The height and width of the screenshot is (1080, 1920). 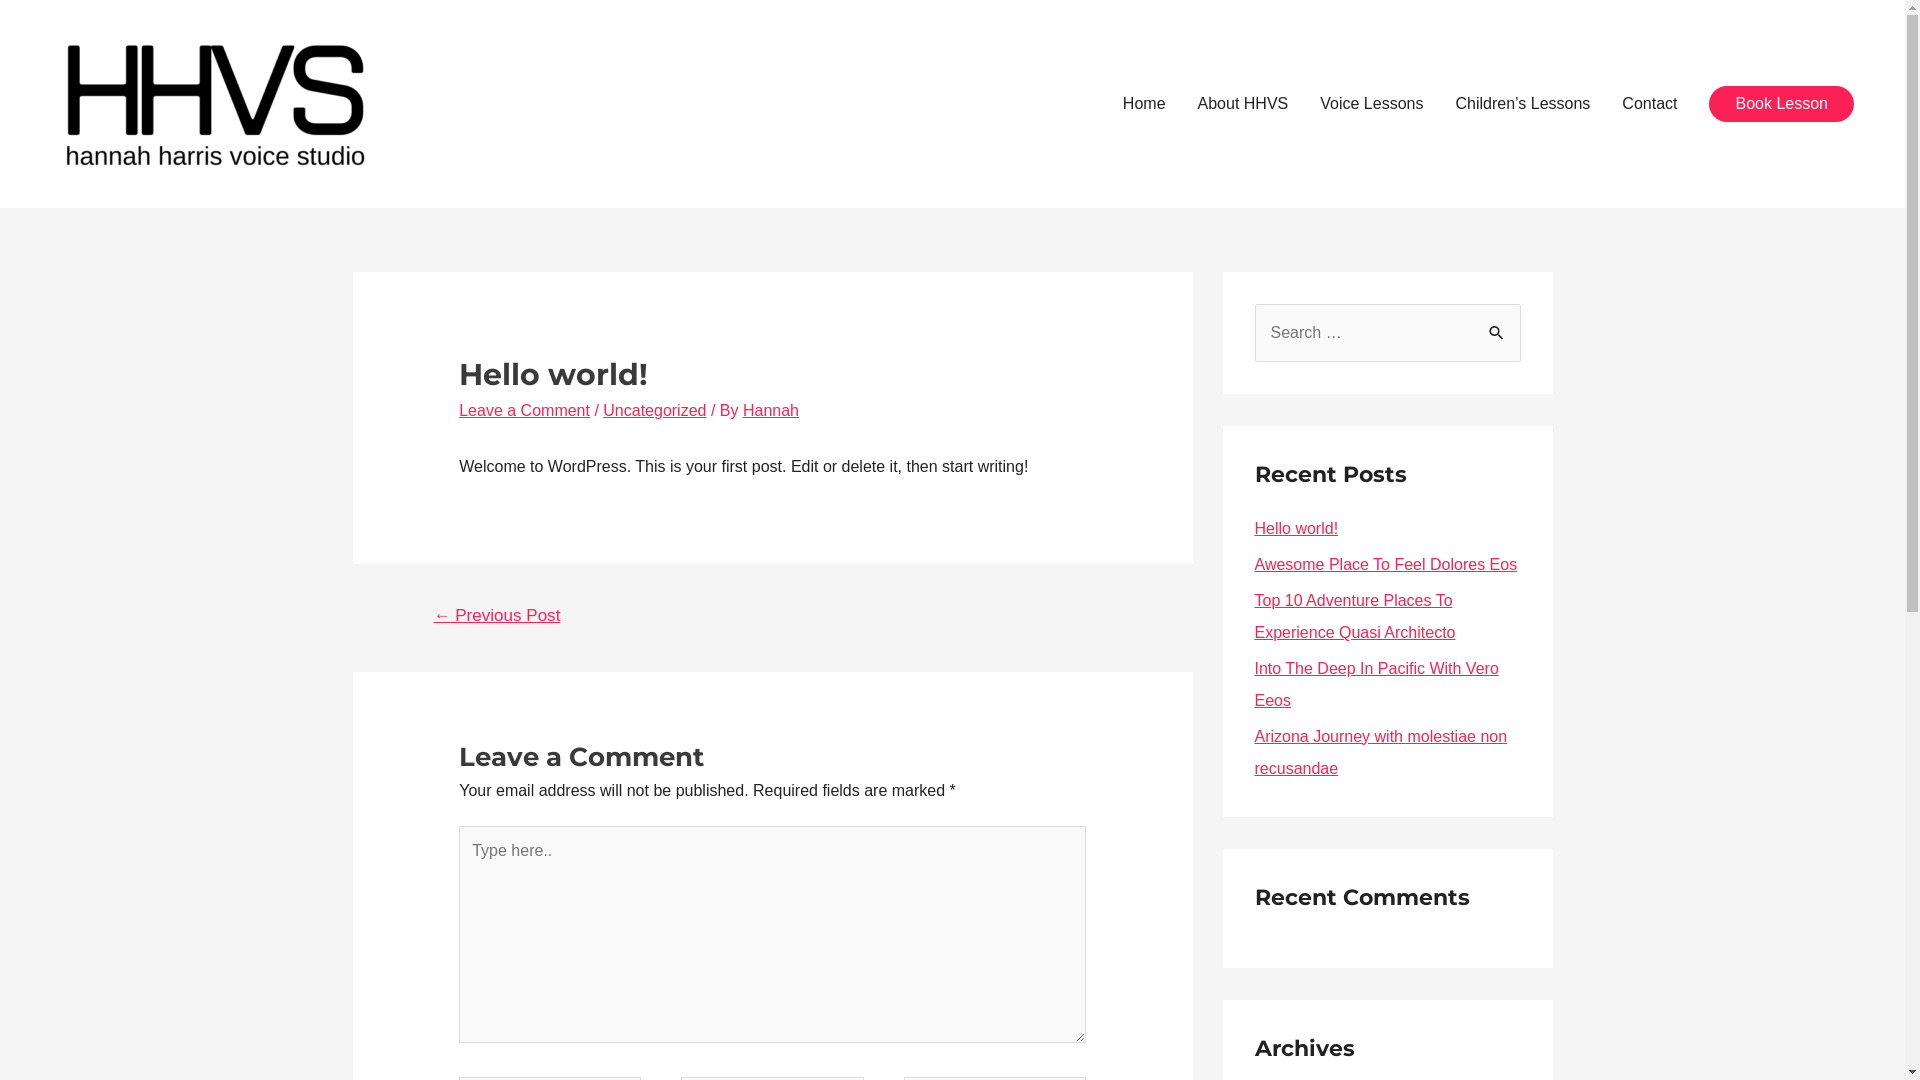 I want to click on About HHVS, so click(x=1244, y=104).